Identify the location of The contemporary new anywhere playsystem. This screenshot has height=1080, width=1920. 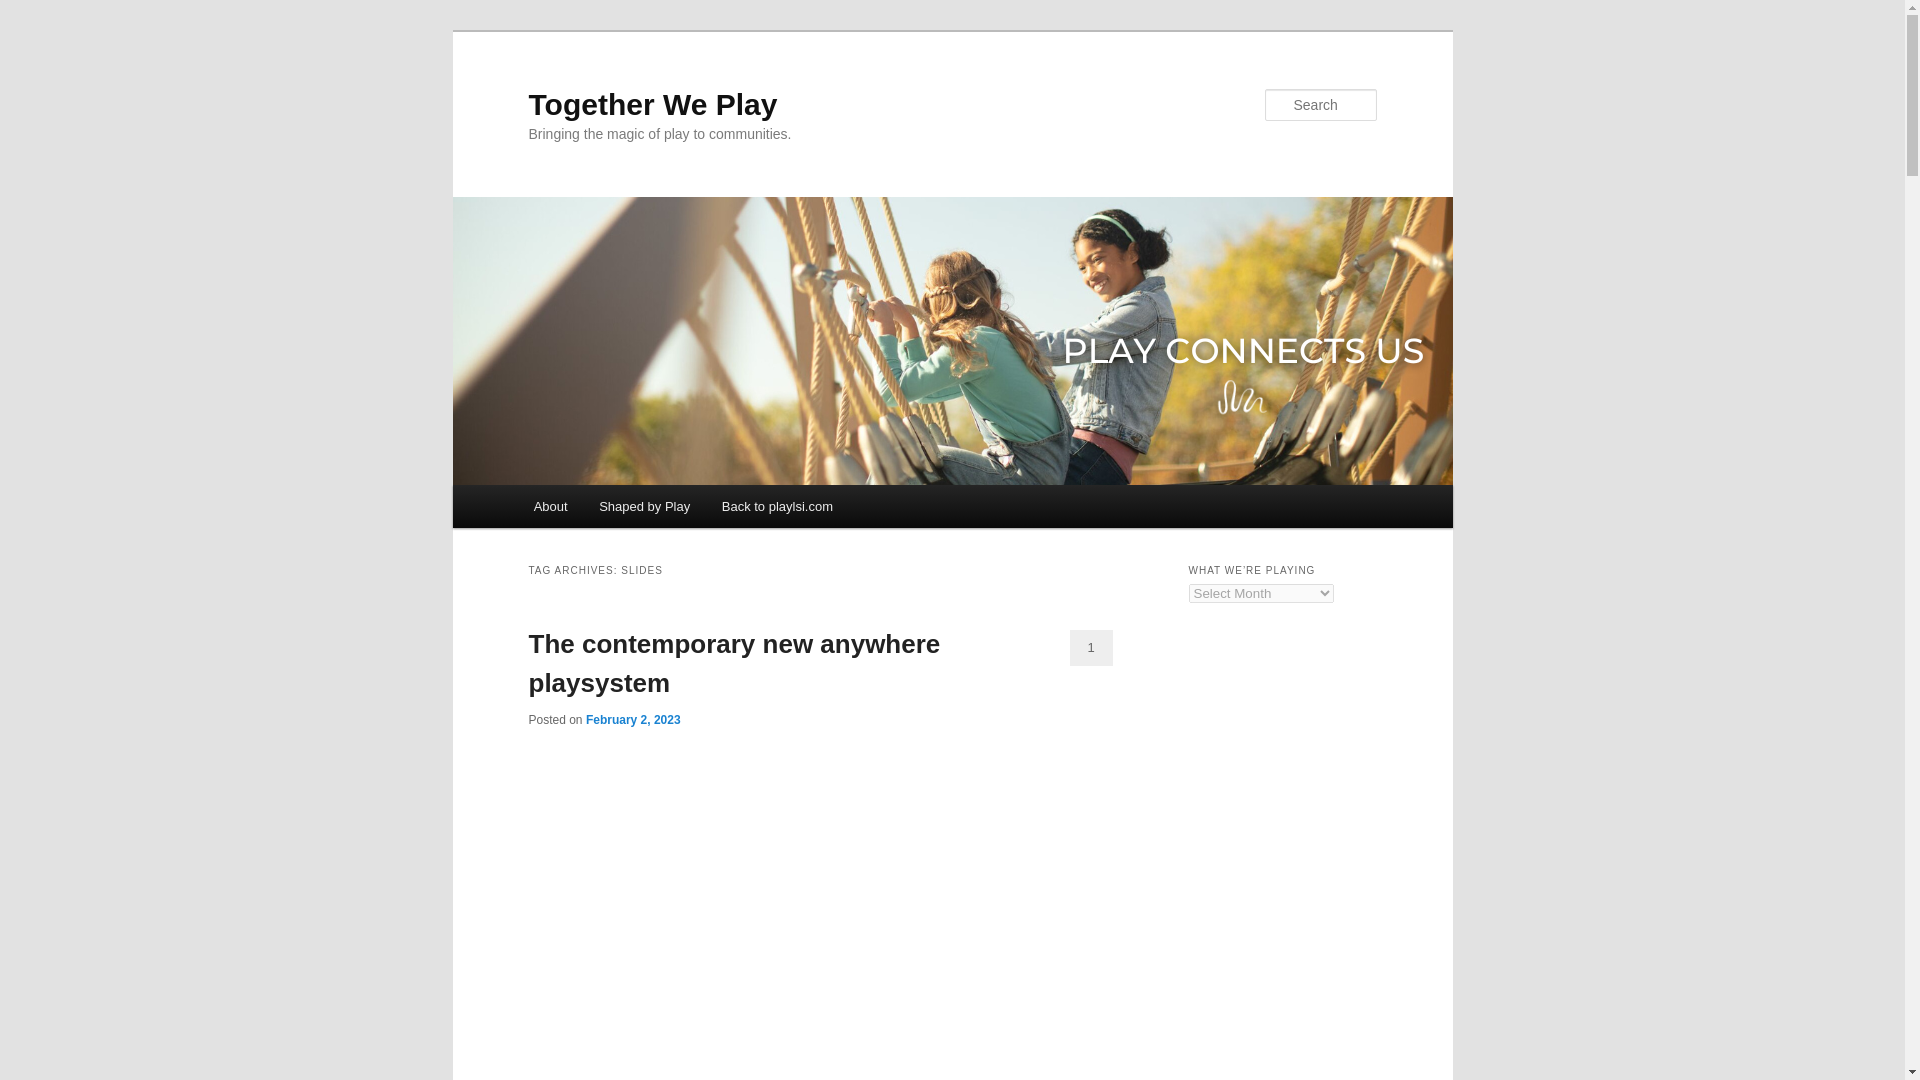
(734, 662).